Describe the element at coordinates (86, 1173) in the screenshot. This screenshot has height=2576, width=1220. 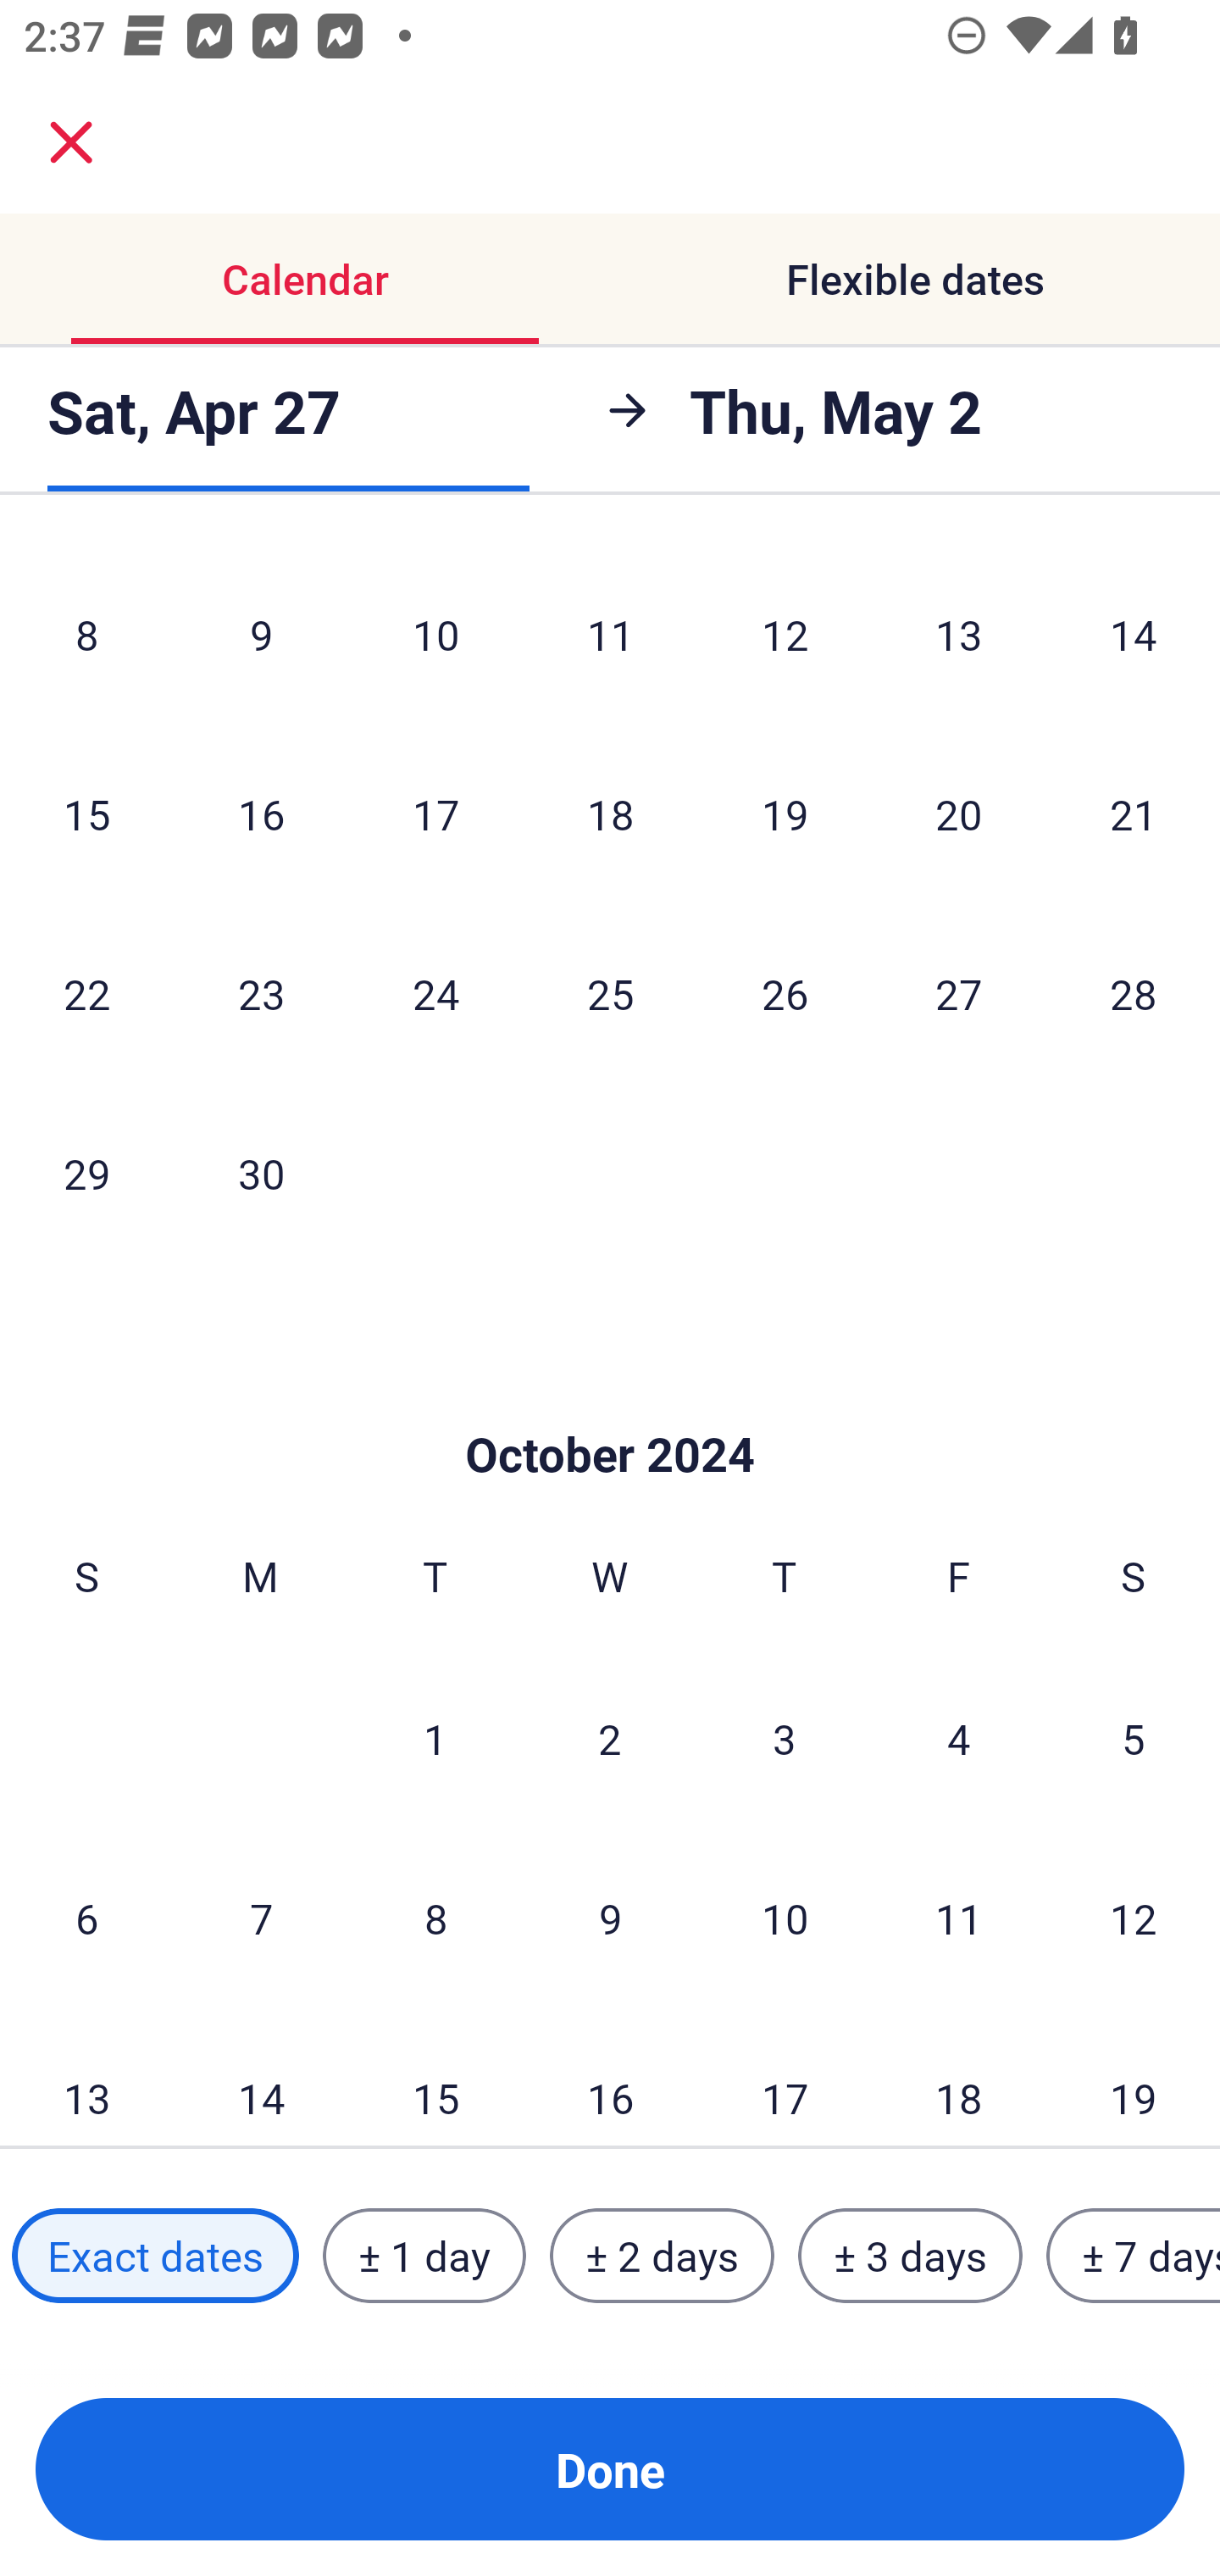
I see `29 Sunday, September 29, 2024` at that location.